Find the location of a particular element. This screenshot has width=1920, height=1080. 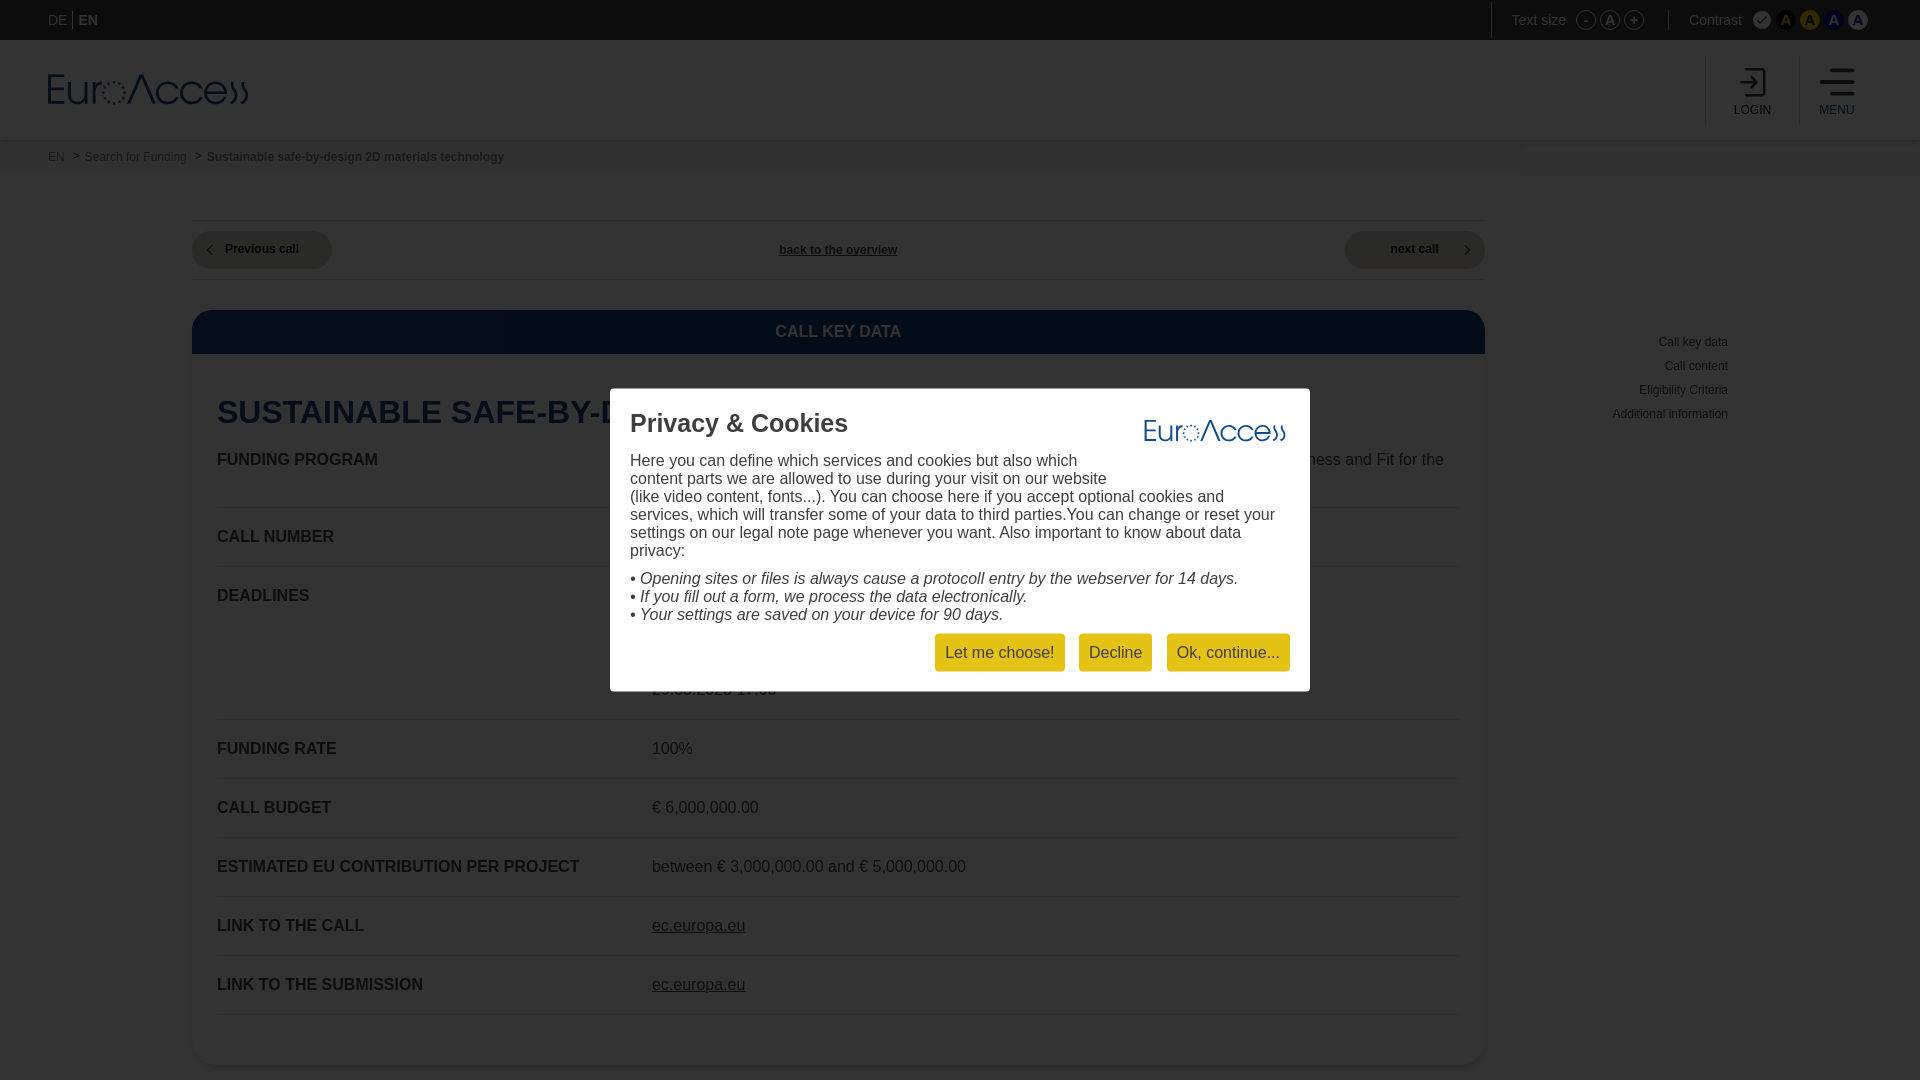

A is located at coordinates (1610, 20).